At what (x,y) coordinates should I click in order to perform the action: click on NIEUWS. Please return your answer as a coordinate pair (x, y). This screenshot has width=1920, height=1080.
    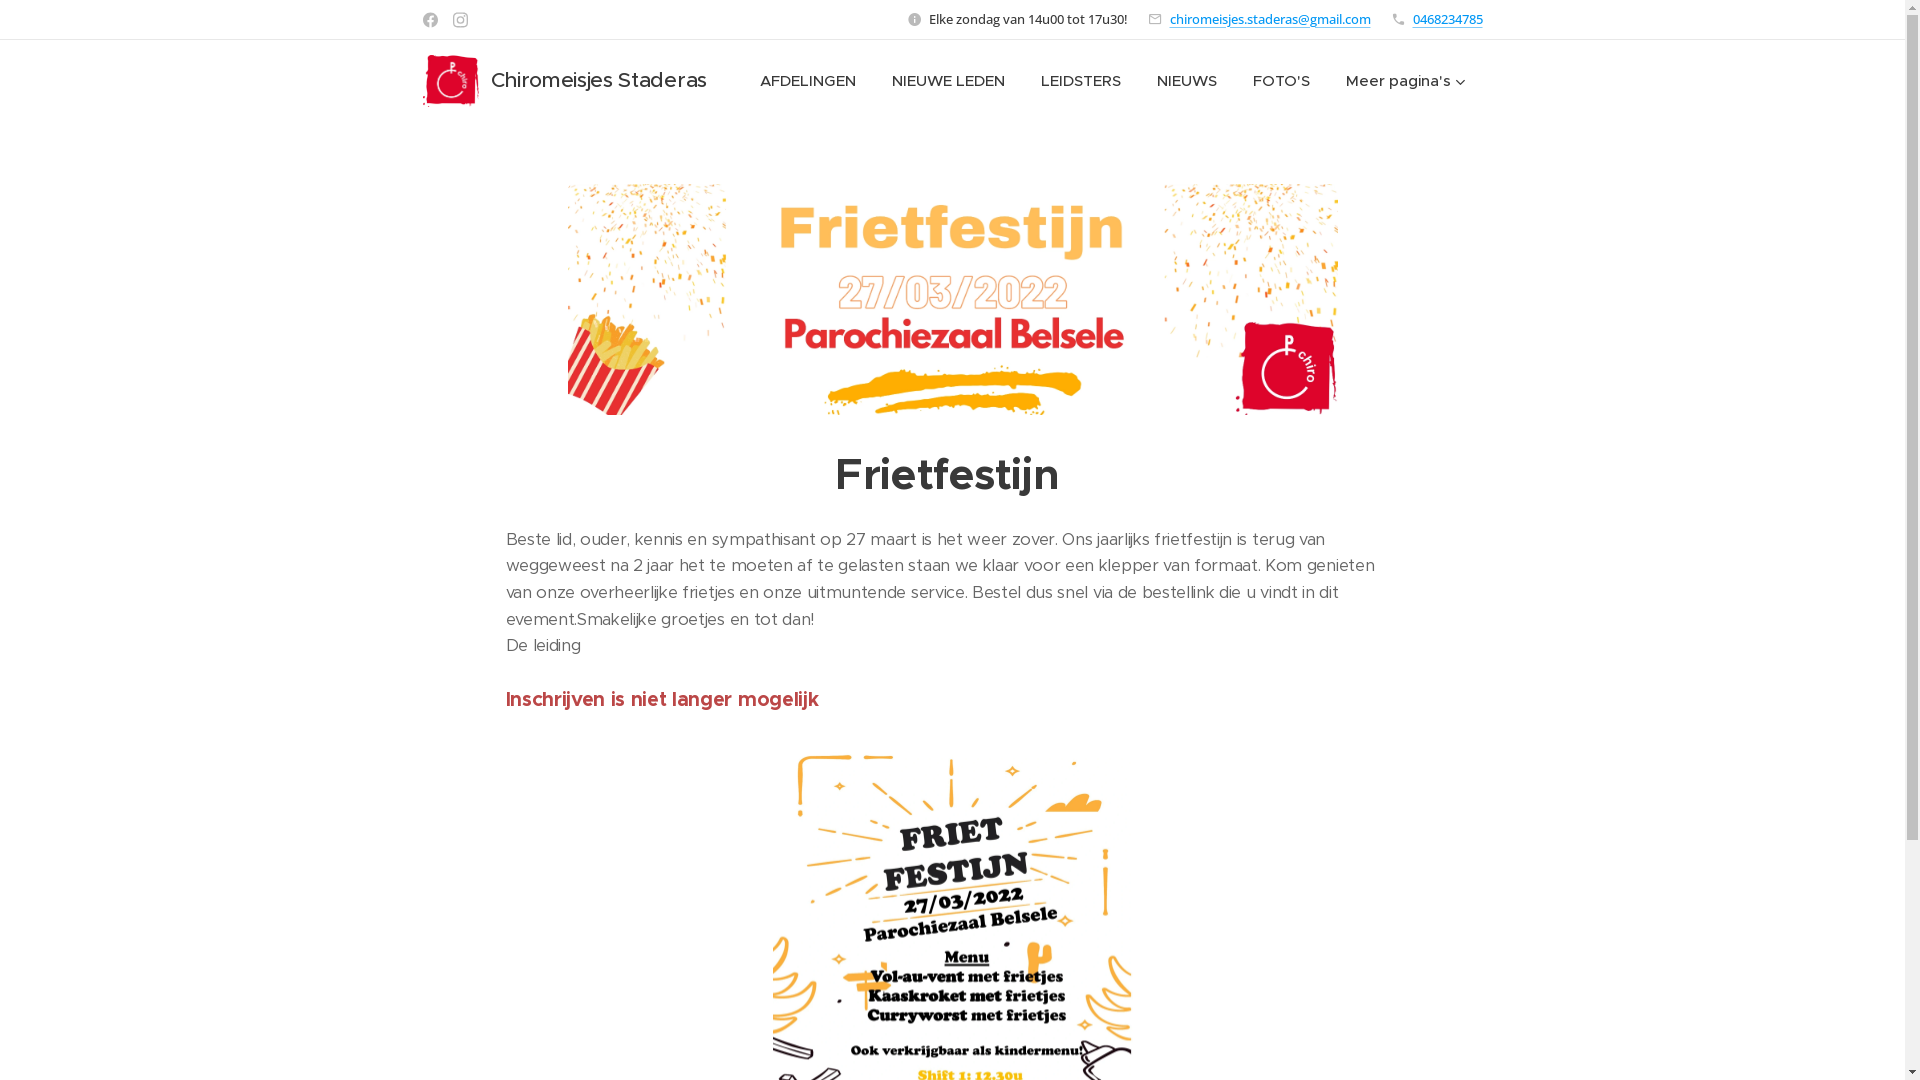
    Looking at the image, I should click on (1186, 81).